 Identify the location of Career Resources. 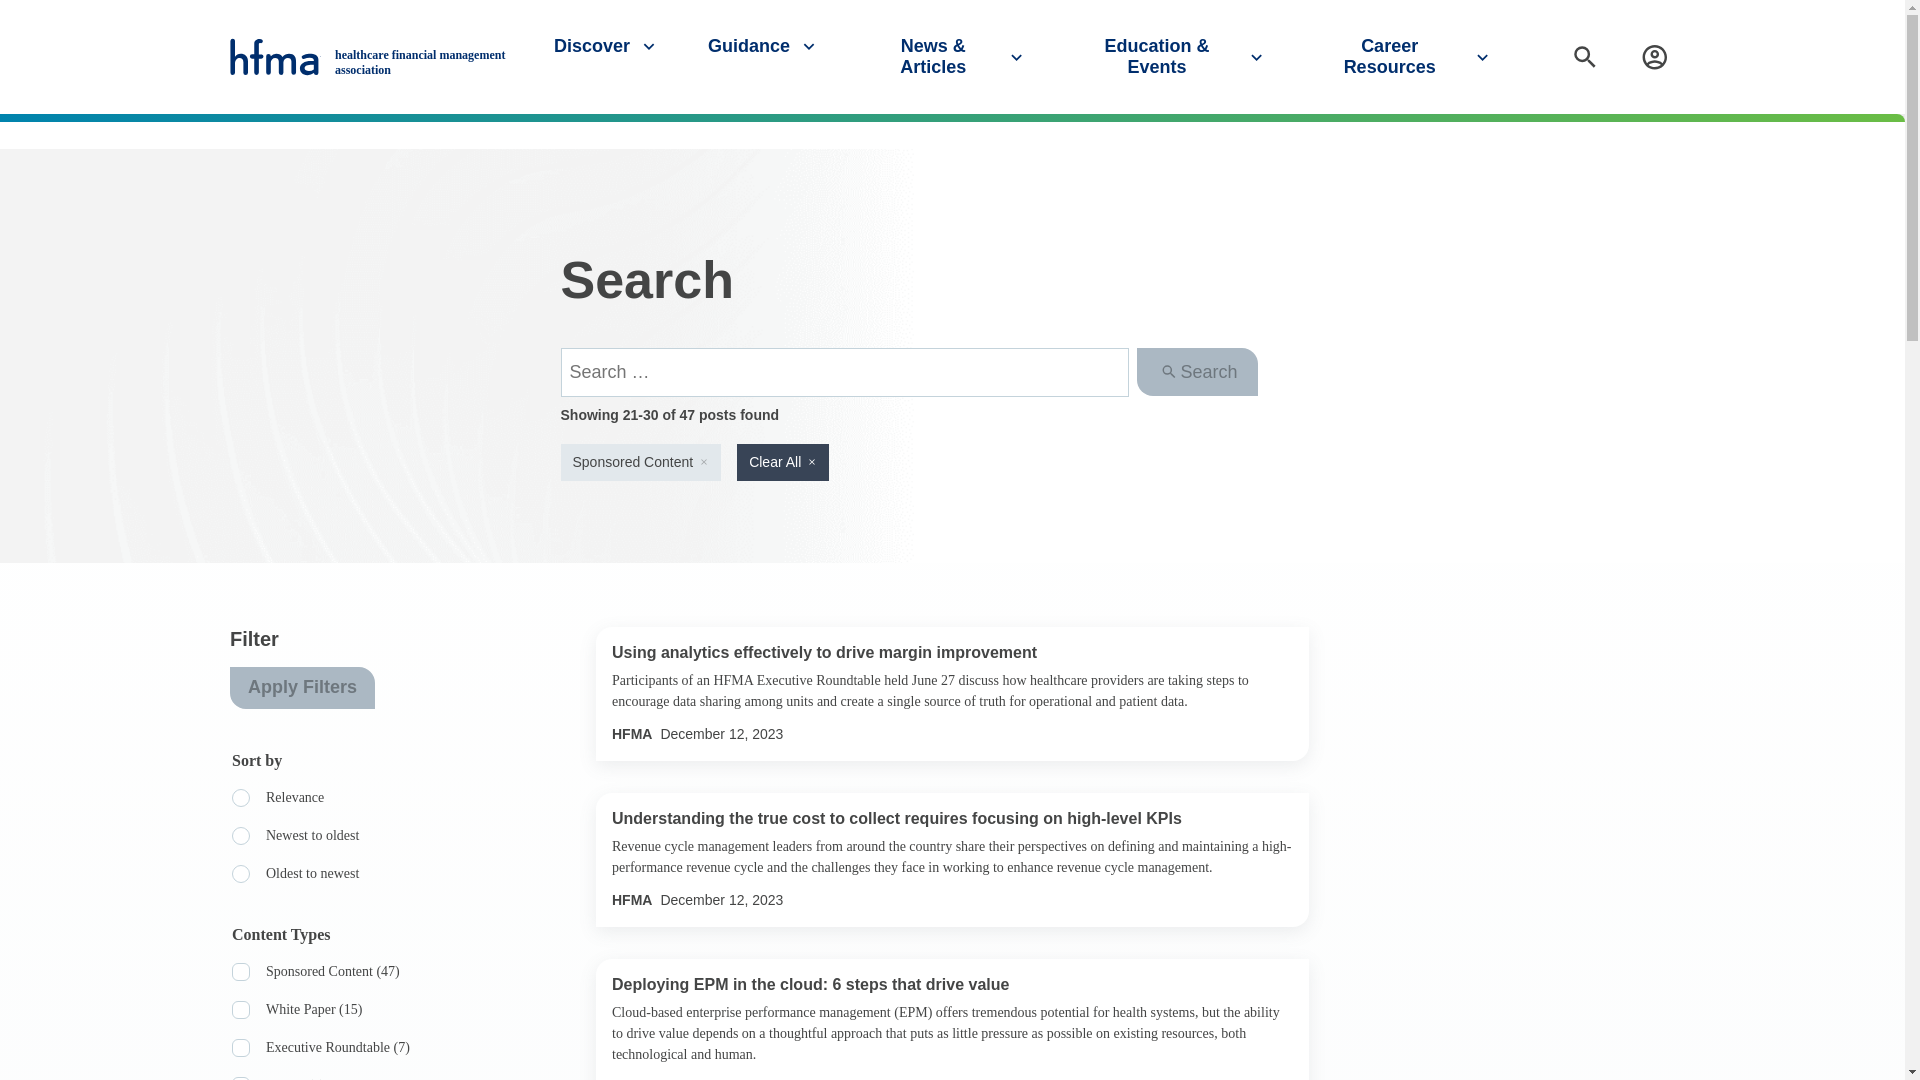
(1404, 56).